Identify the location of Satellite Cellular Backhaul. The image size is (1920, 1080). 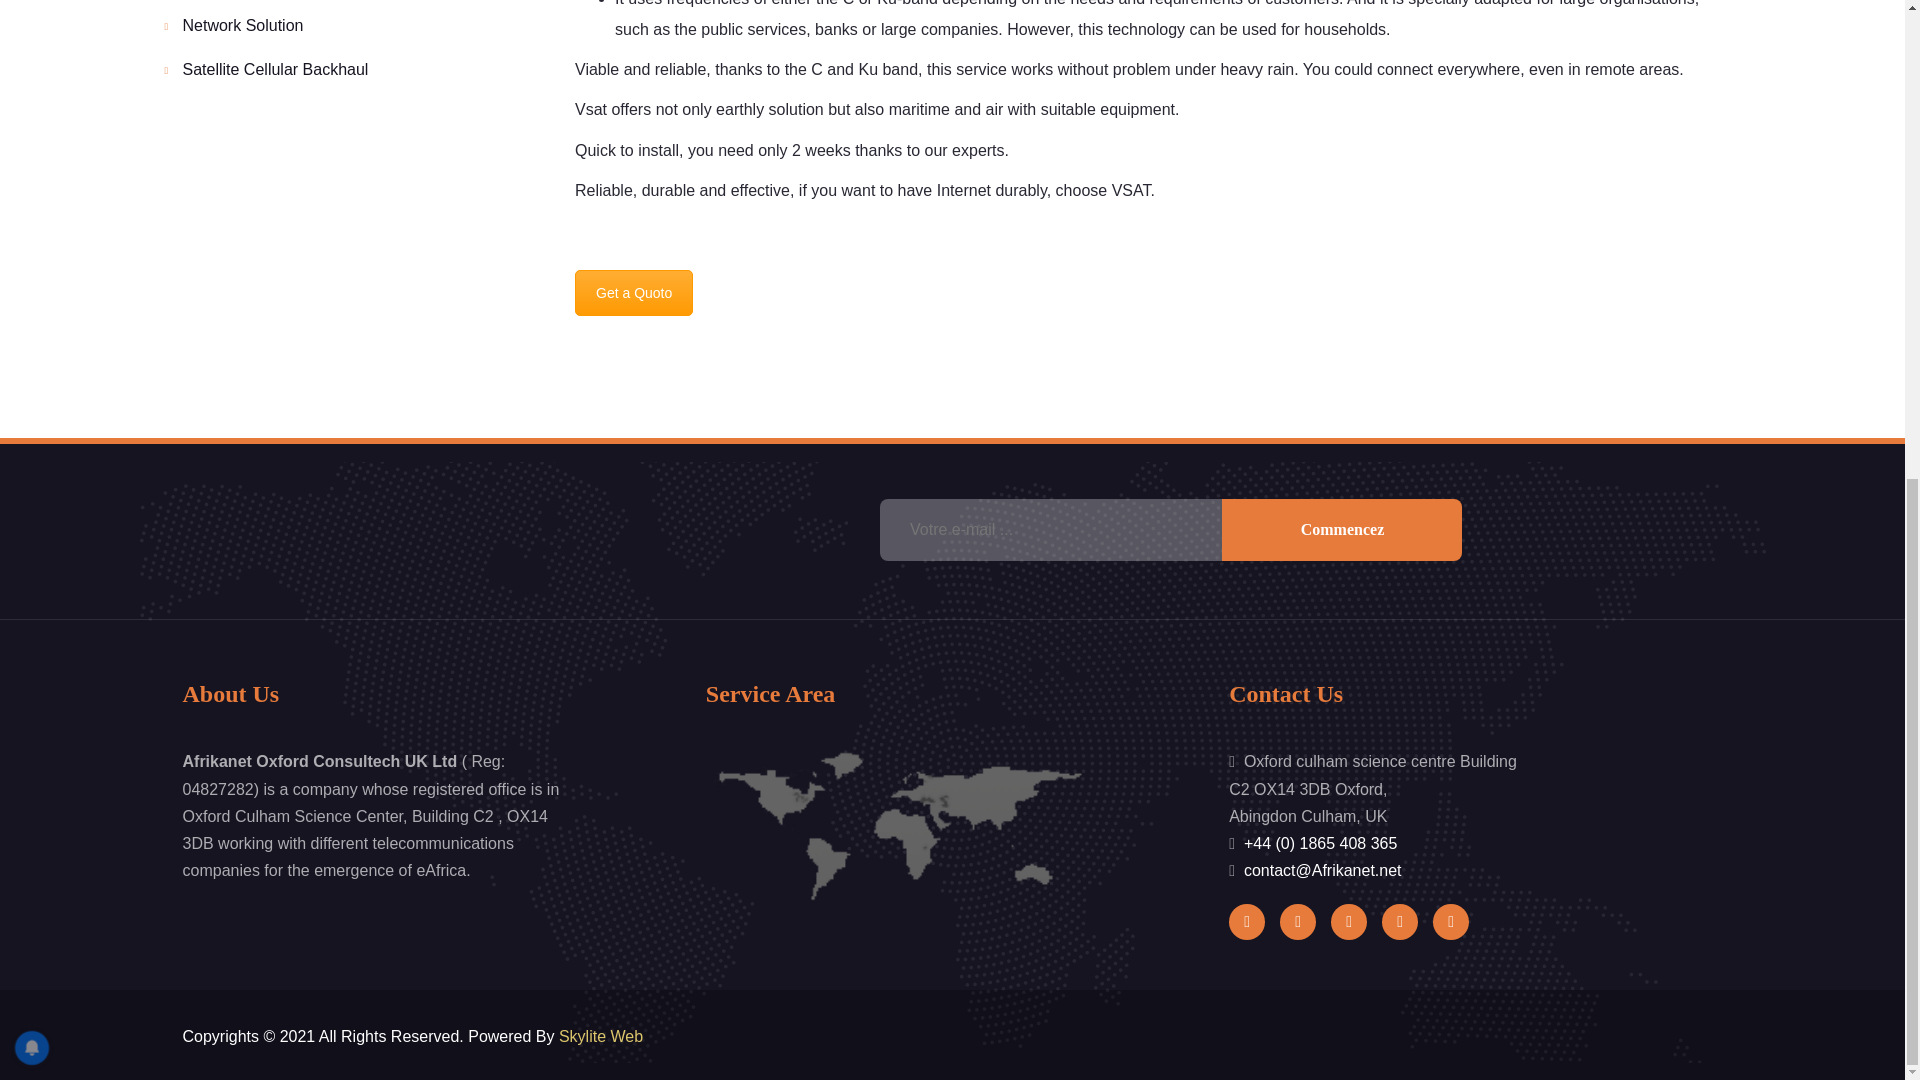
(275, 68).